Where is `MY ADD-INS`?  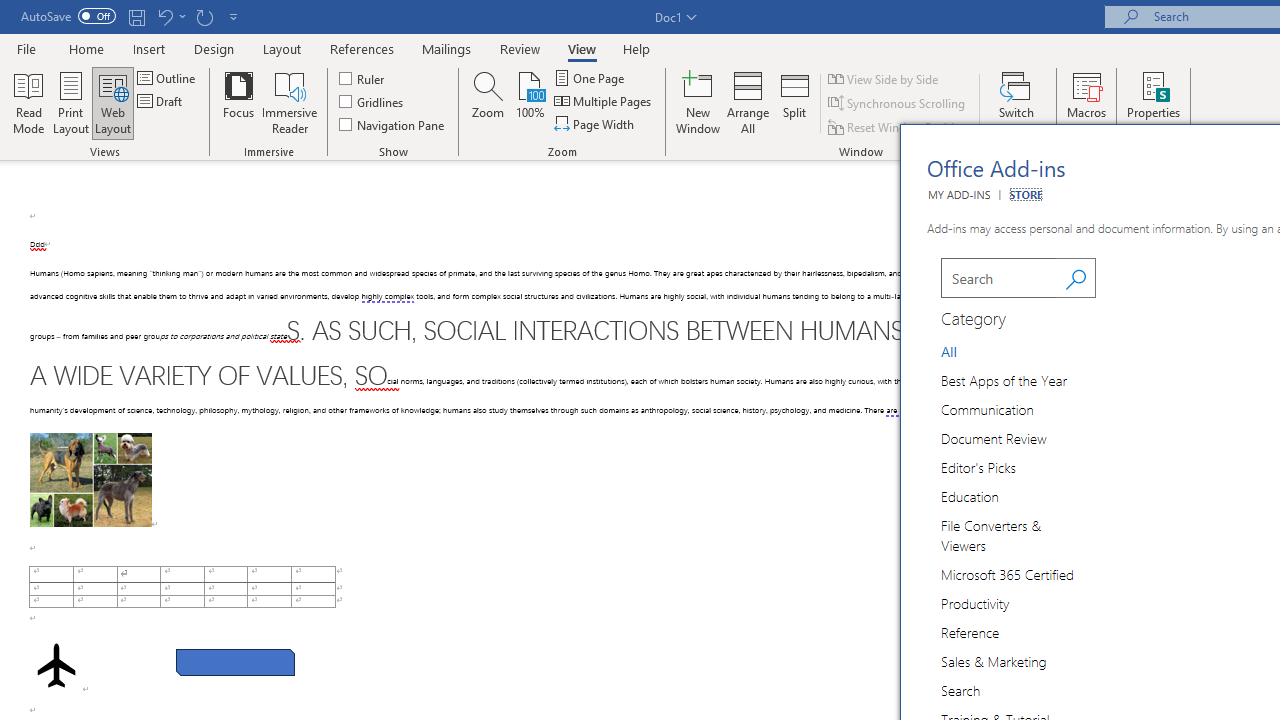
MY ADD-INS is located at coordinates (958, 194).